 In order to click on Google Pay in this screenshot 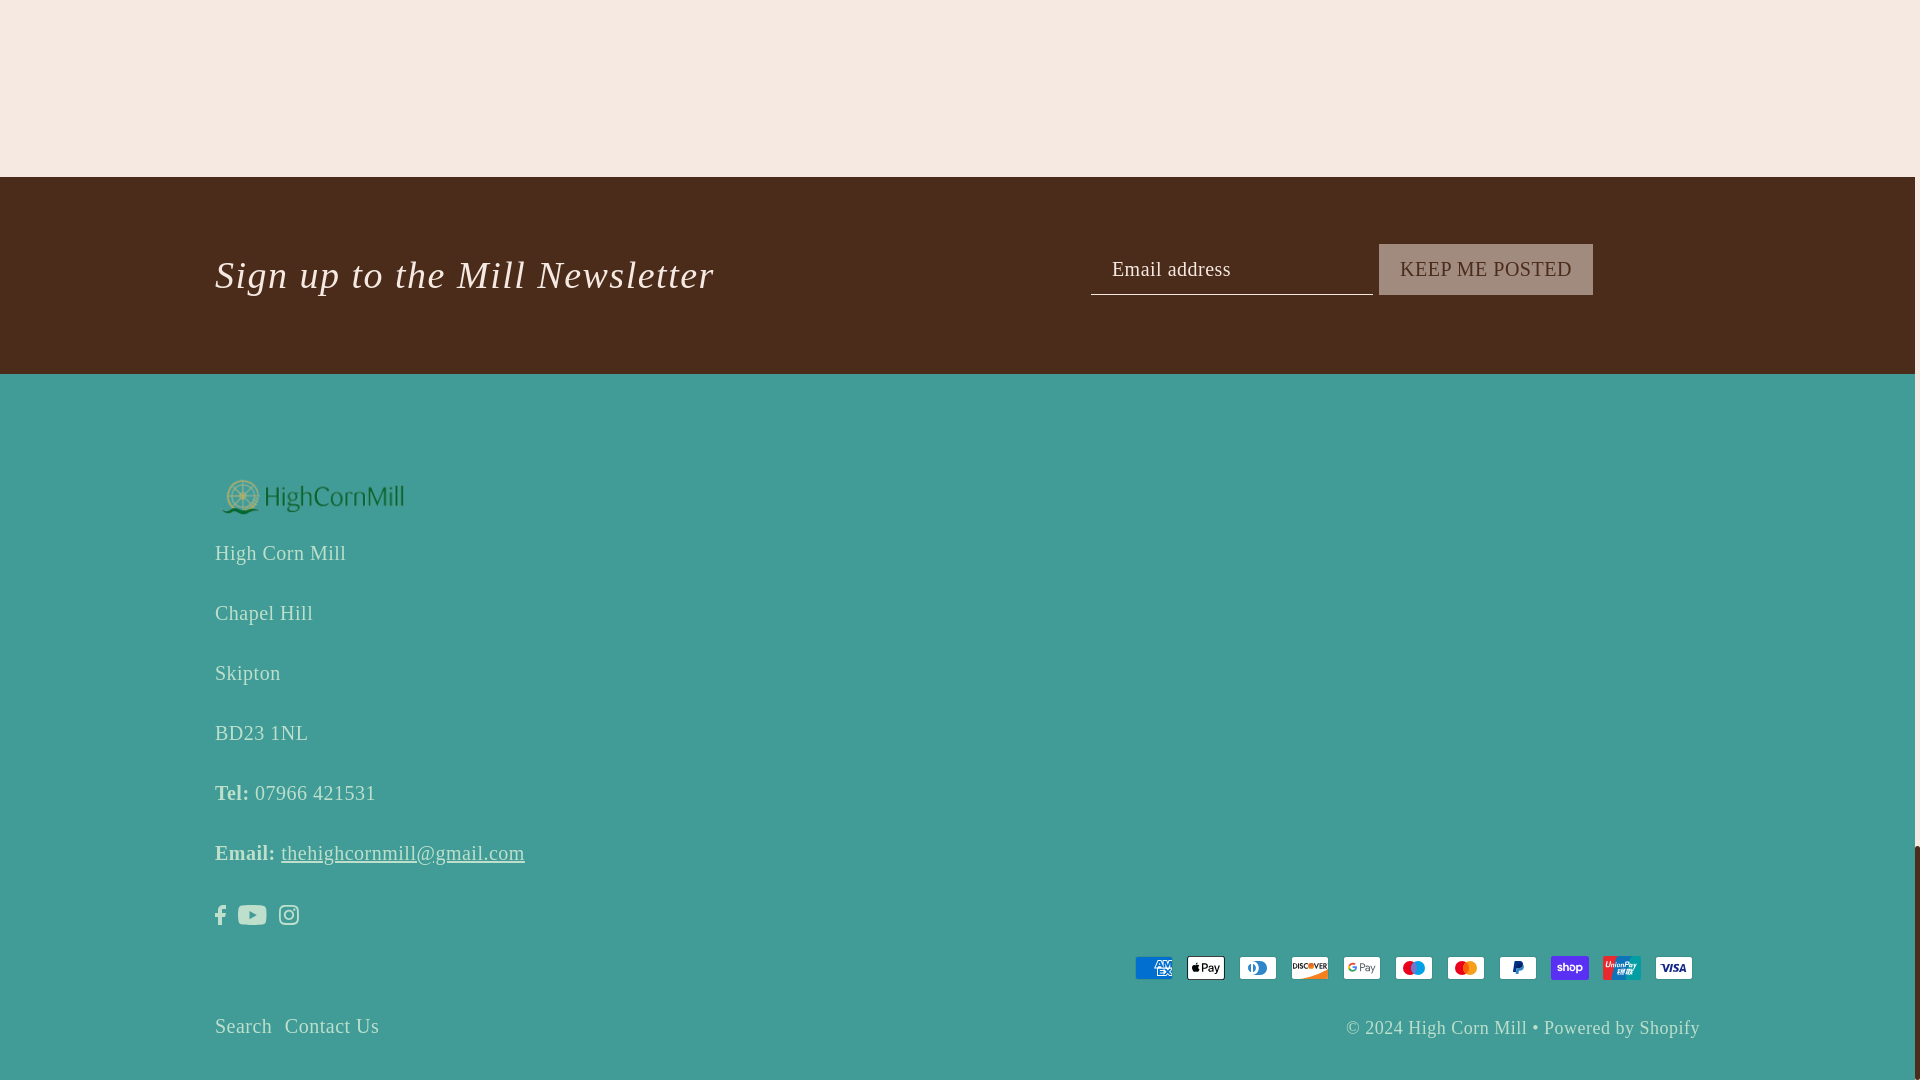, I will do `click(1361, 967)`.